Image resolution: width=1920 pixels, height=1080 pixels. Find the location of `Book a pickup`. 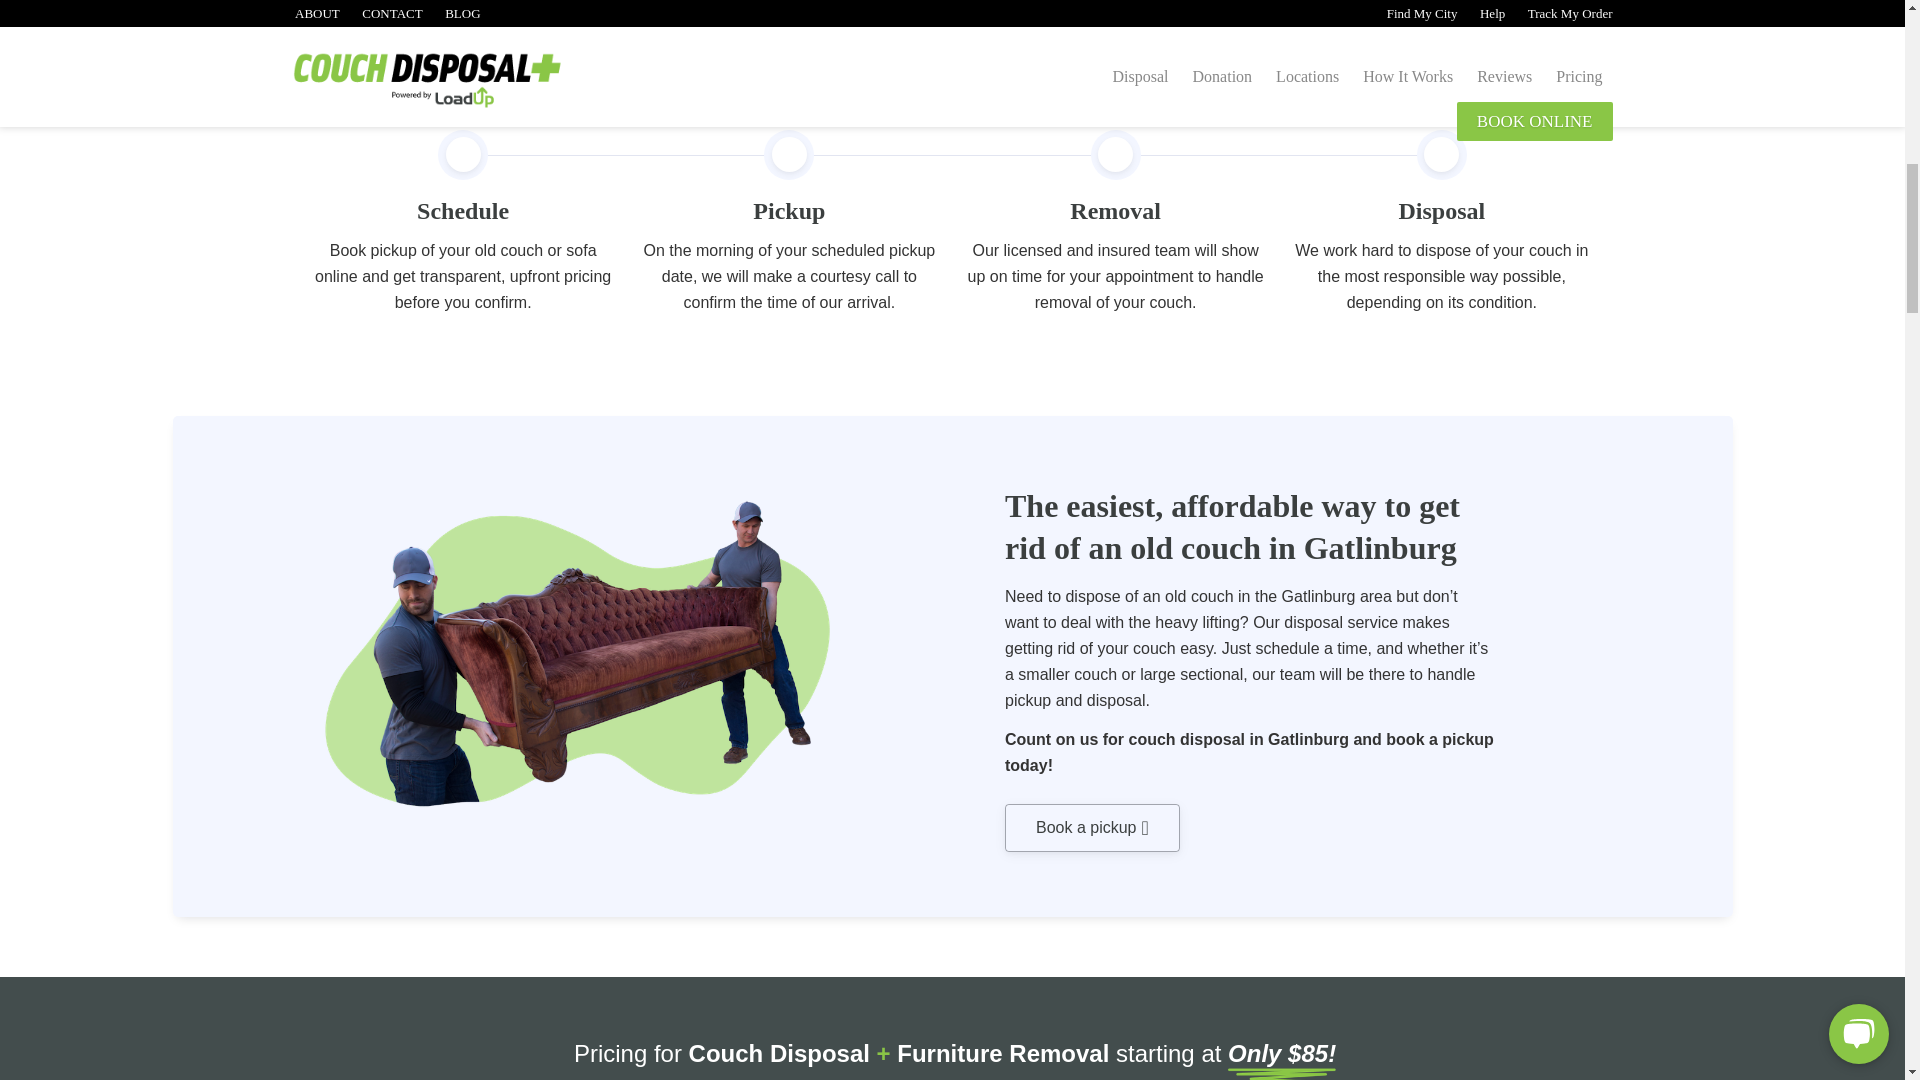

Book a pickup is located at coordinates (1092, 828).